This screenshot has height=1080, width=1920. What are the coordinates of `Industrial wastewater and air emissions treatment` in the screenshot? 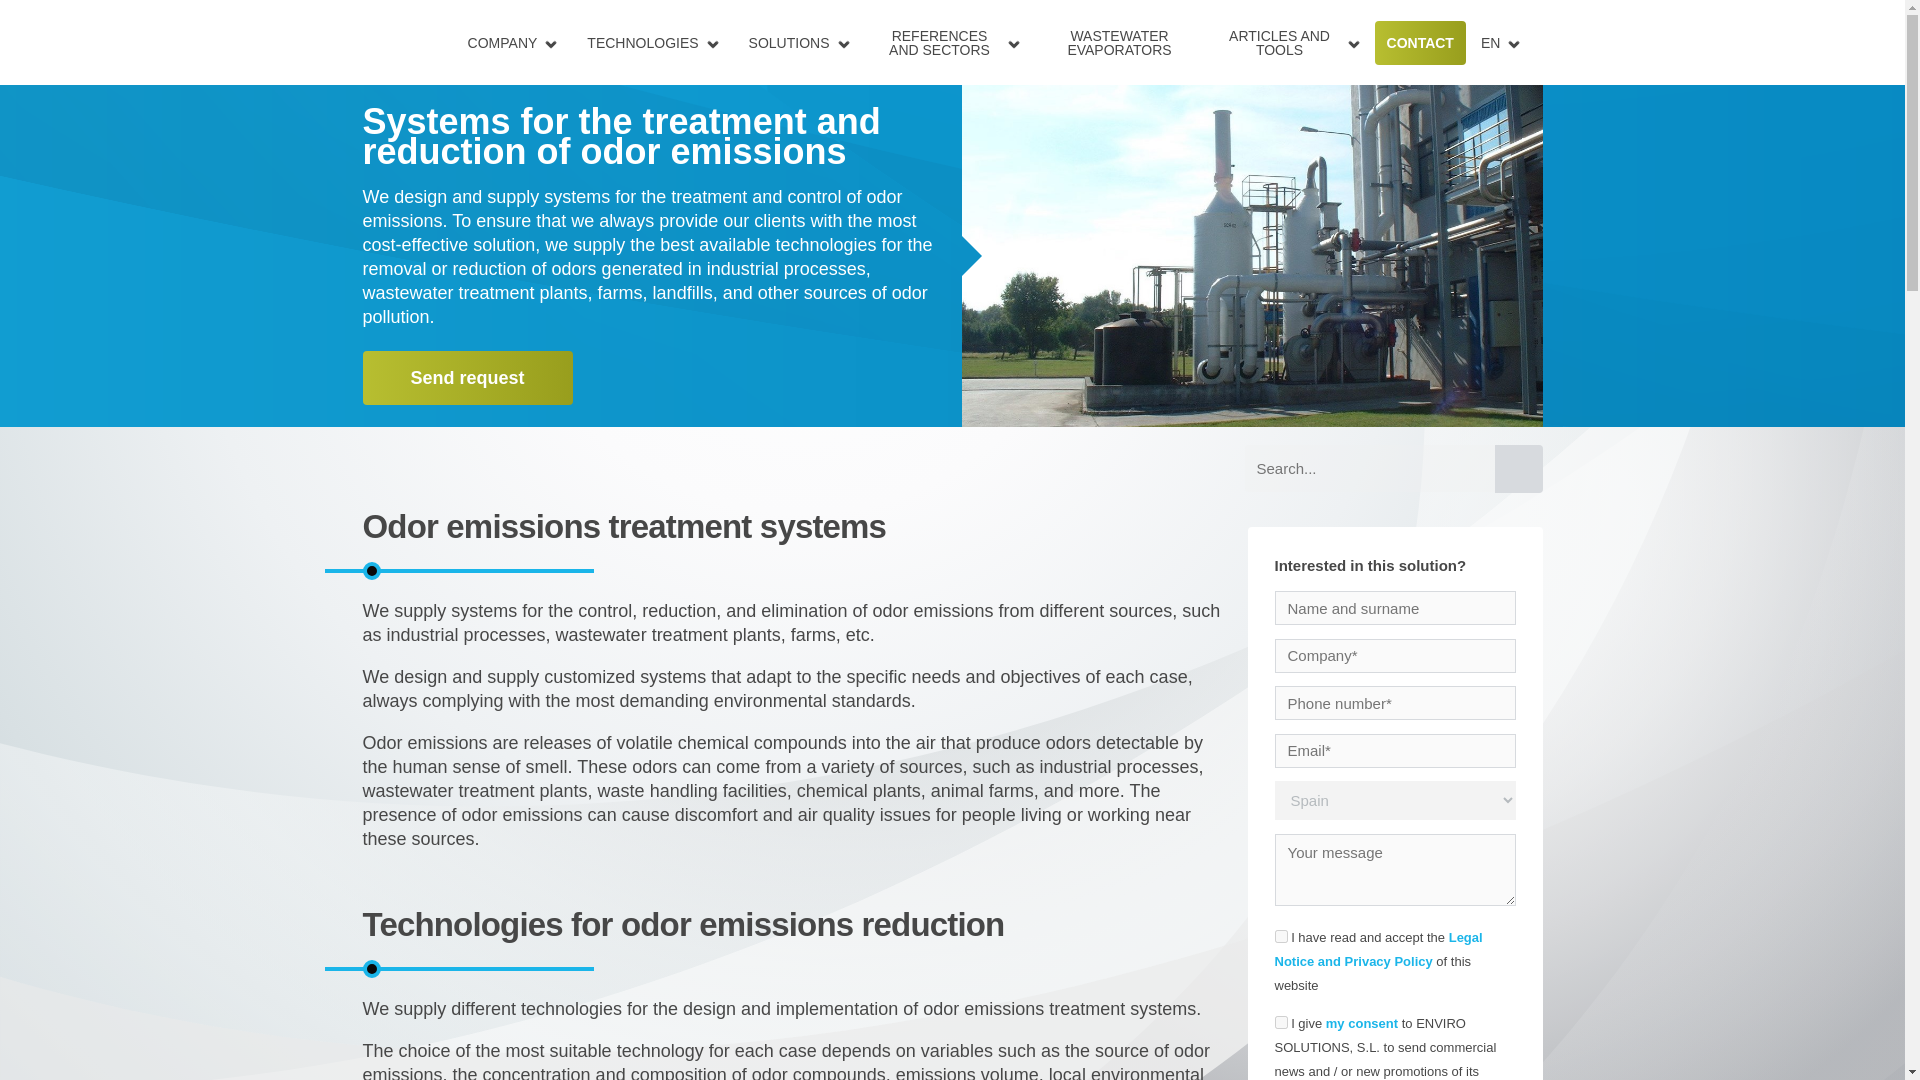 It's located at (116, 40).